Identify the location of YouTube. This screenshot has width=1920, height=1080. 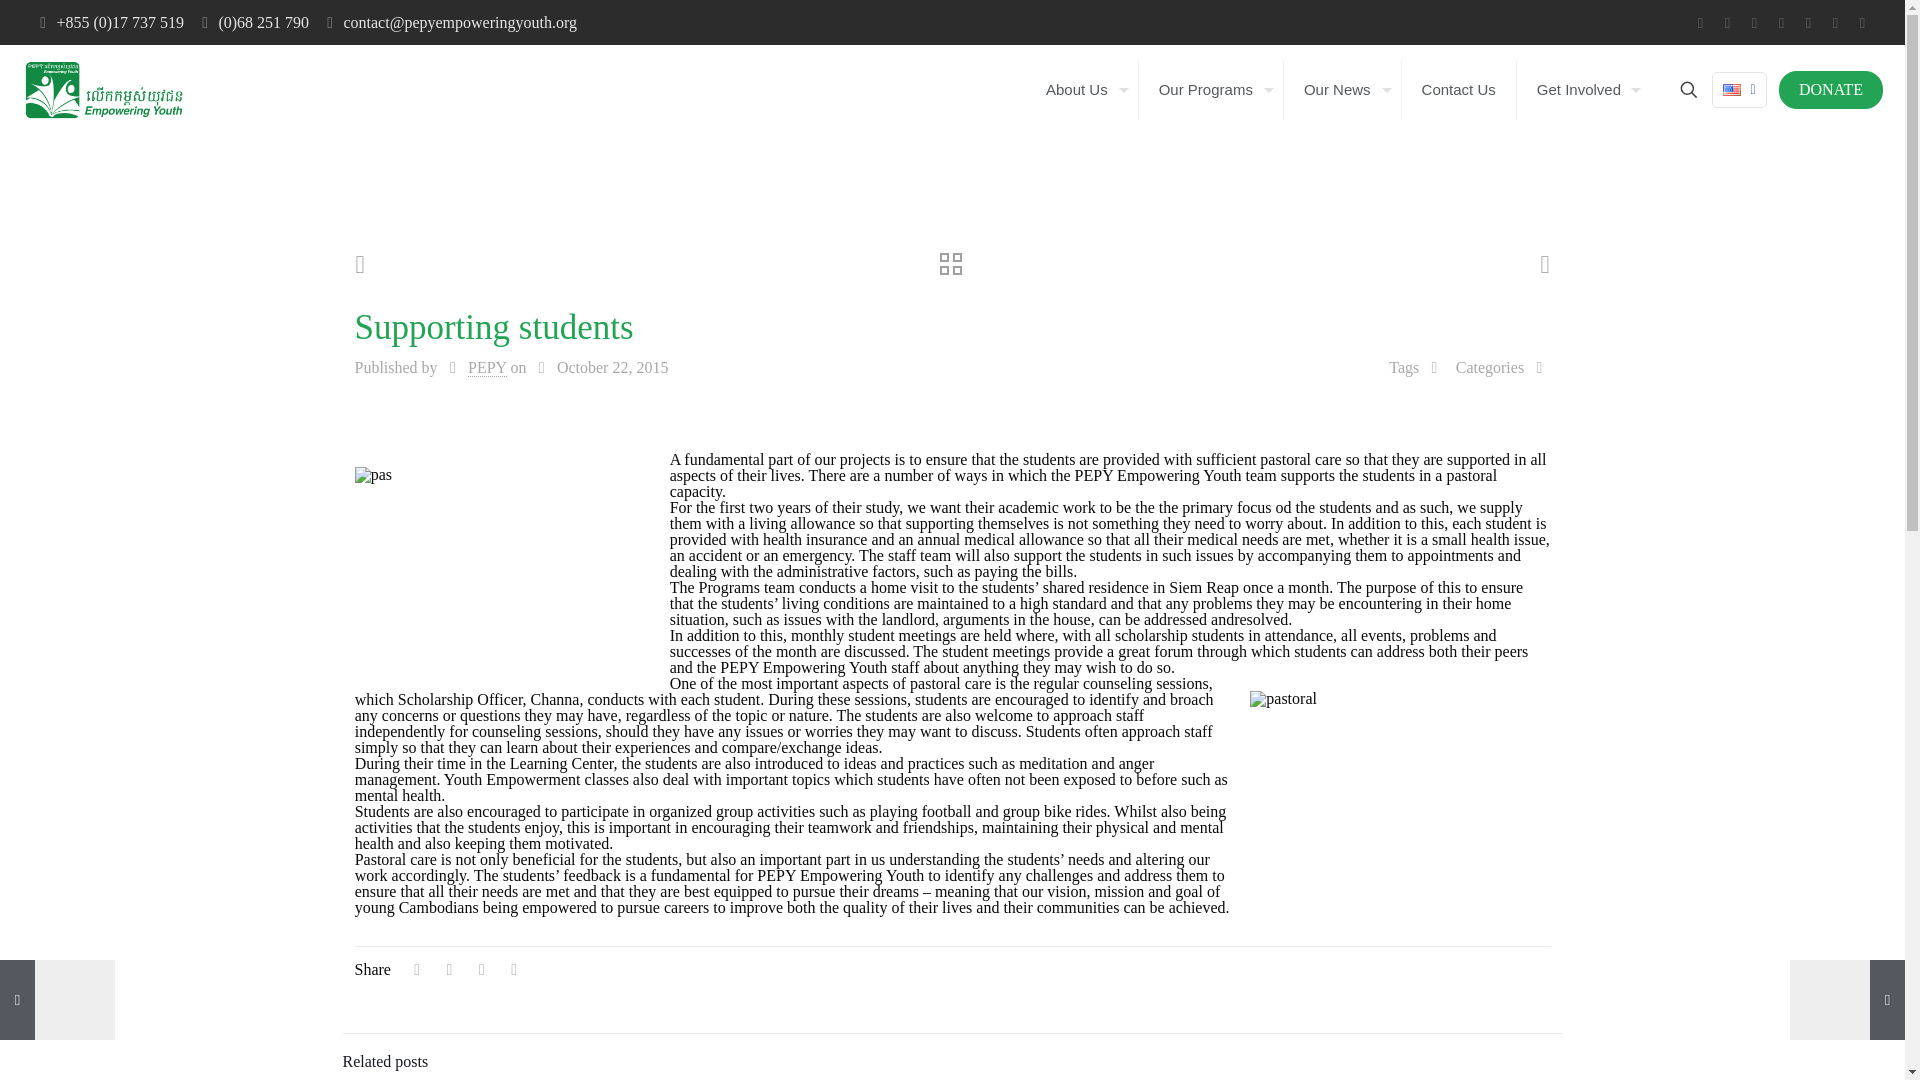
(1780, 23).